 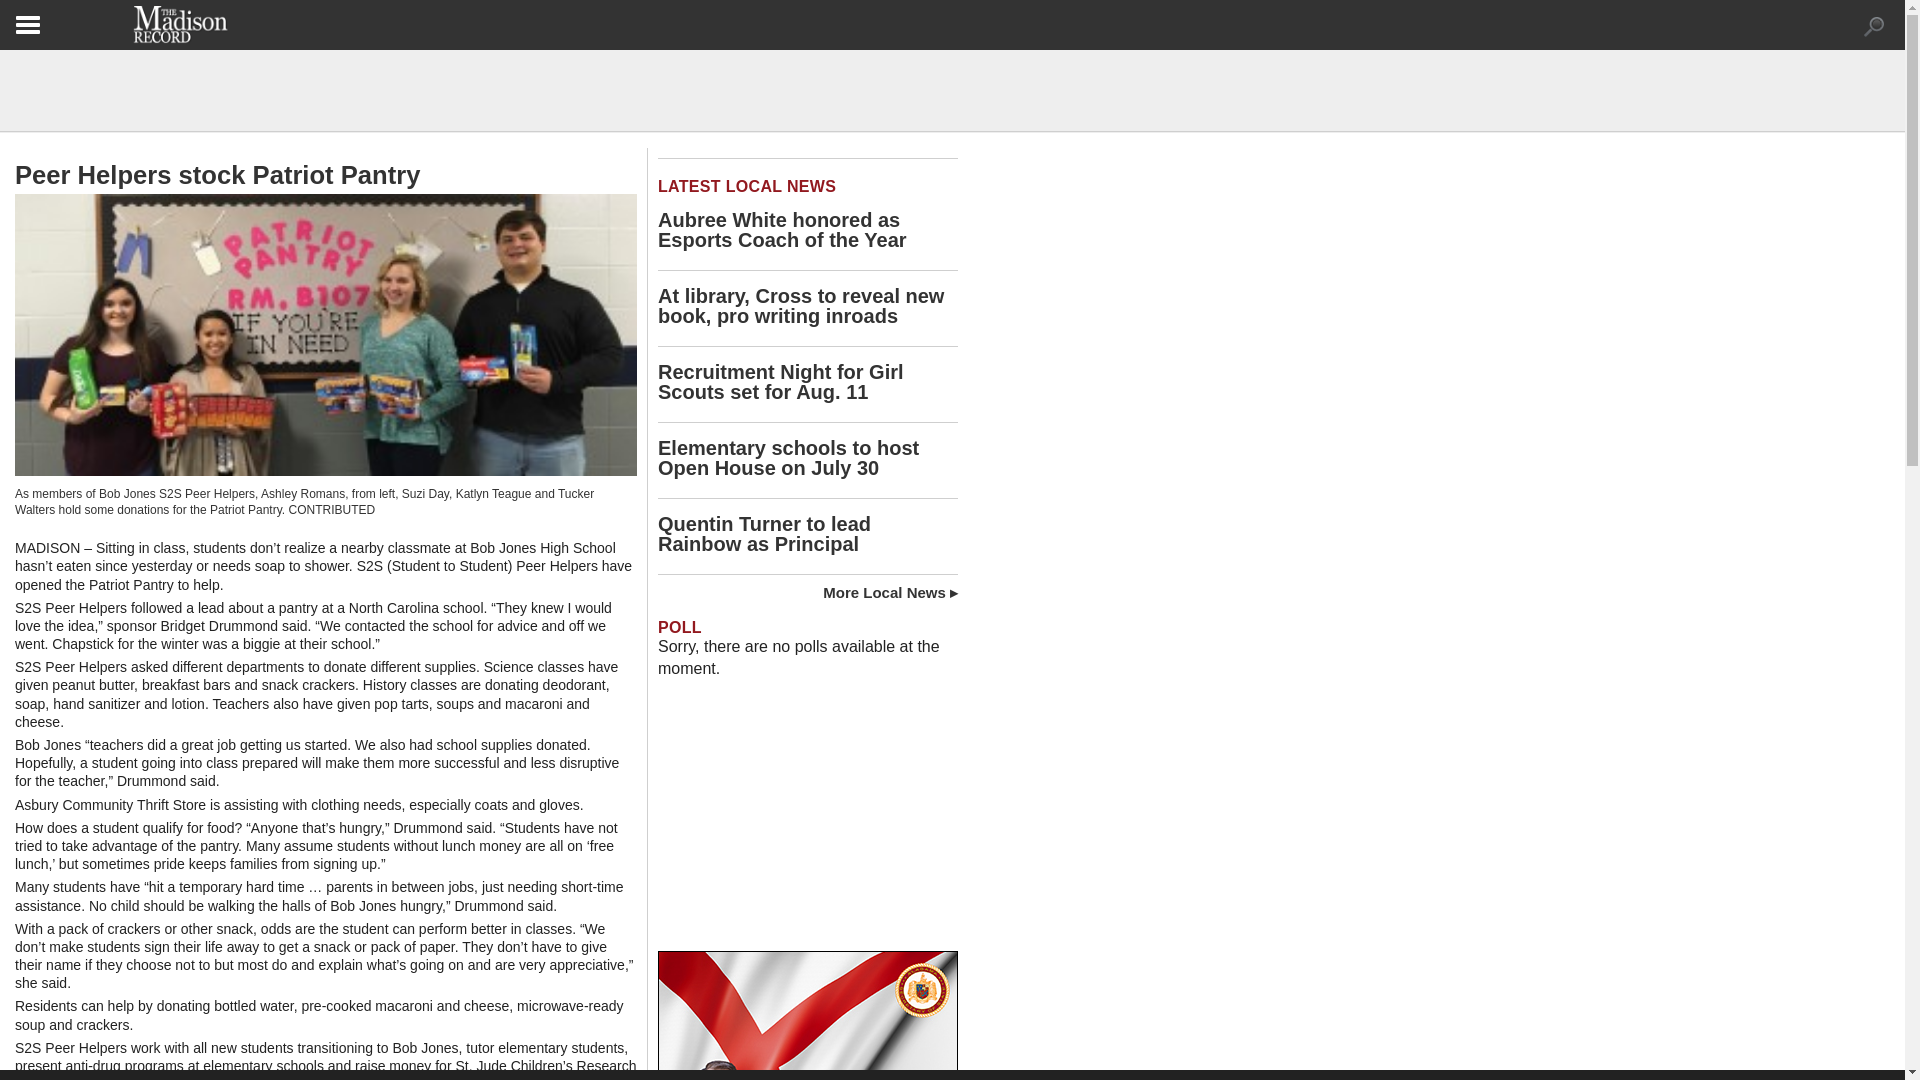 I want to click on expand, so click(x=1874, y=26).